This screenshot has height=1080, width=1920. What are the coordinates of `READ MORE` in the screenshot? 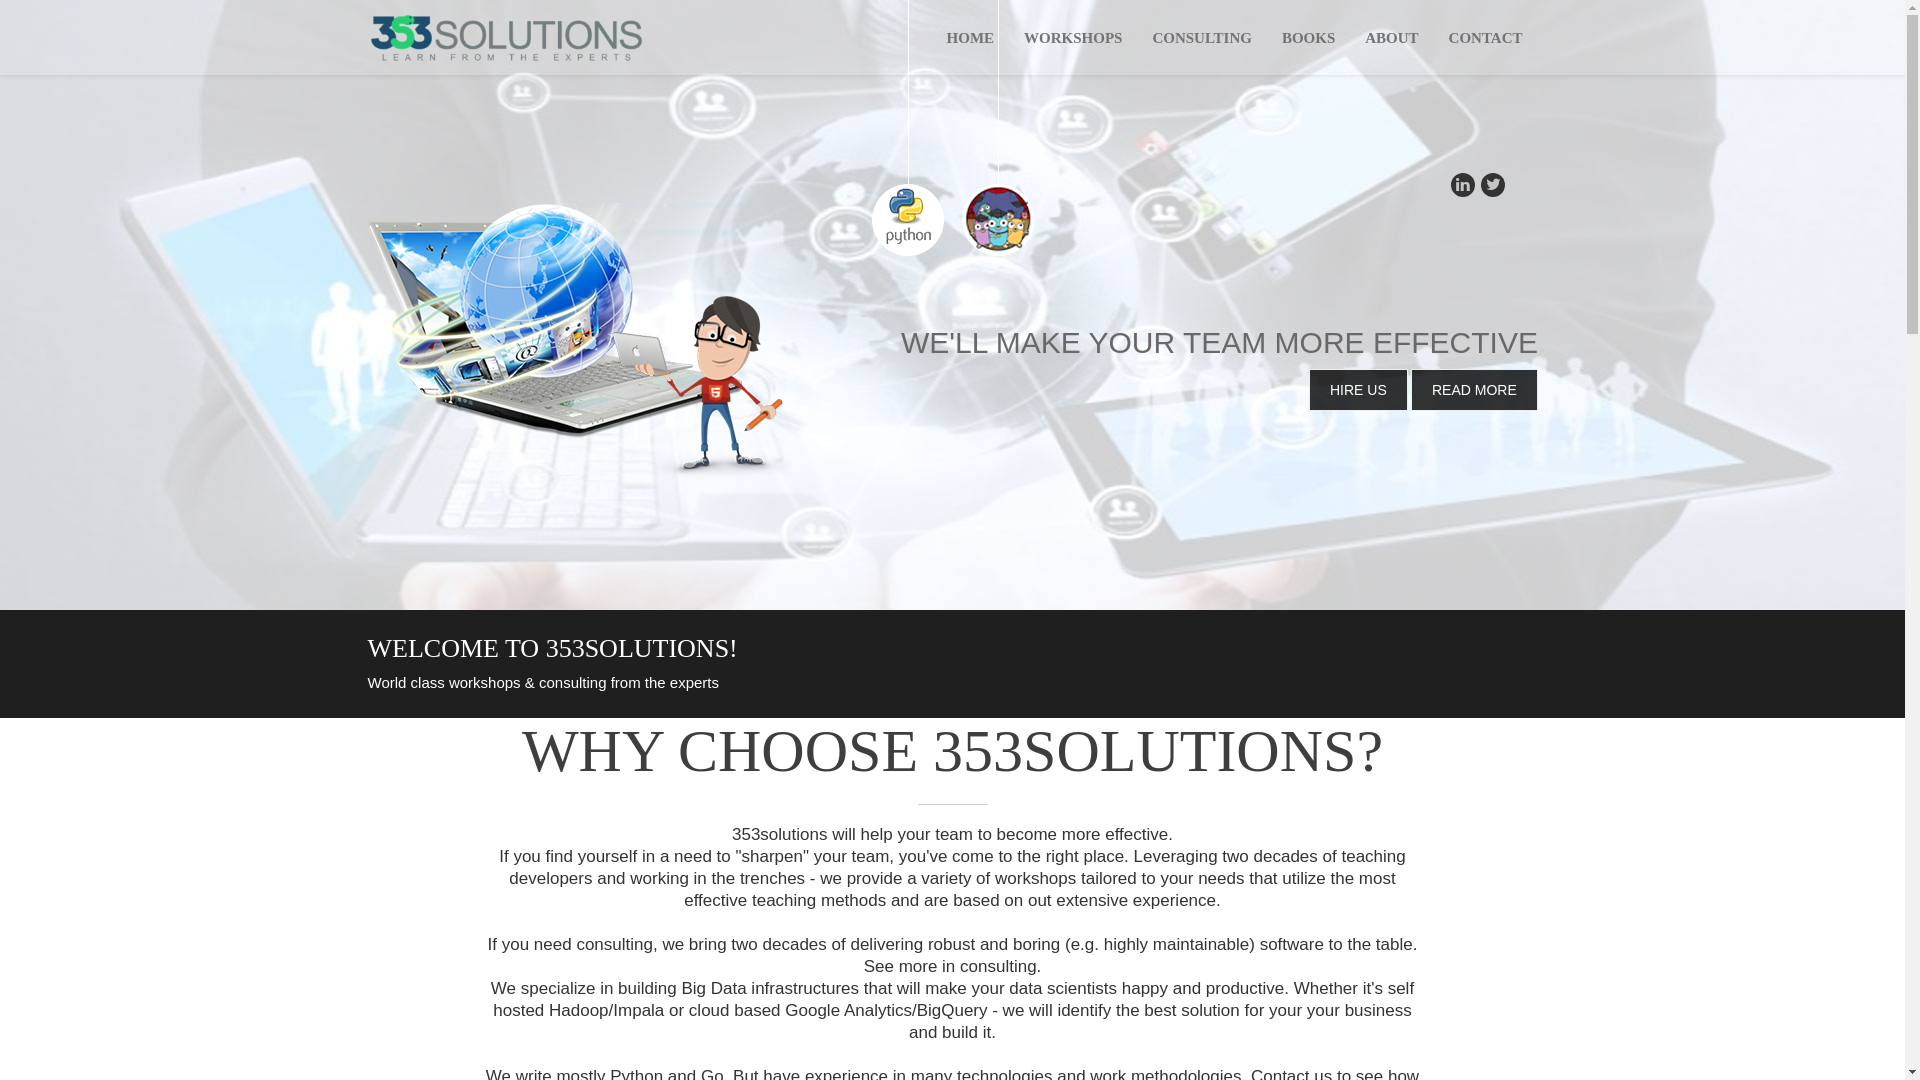 It's located at (1474, 390).